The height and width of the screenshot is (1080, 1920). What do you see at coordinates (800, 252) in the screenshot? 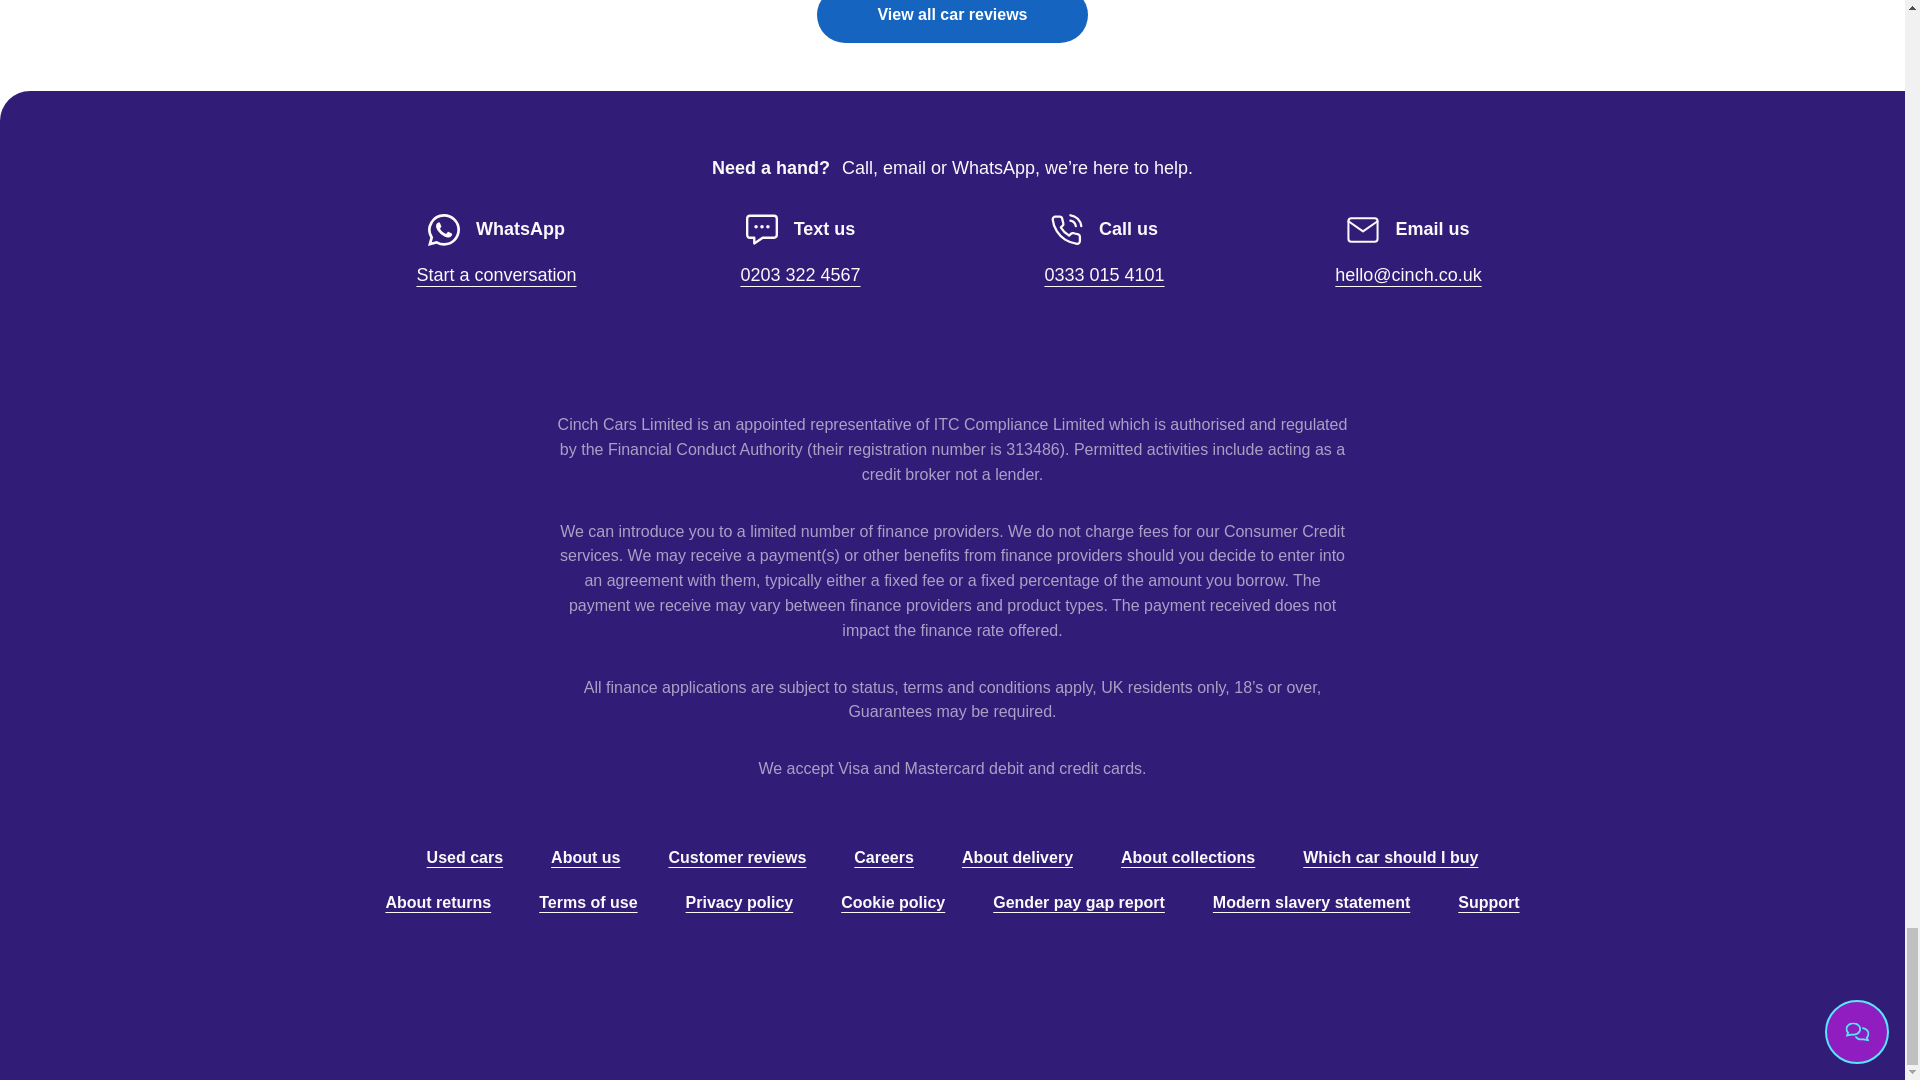
I see `Customer reviews` at bounding box center [800, 252].